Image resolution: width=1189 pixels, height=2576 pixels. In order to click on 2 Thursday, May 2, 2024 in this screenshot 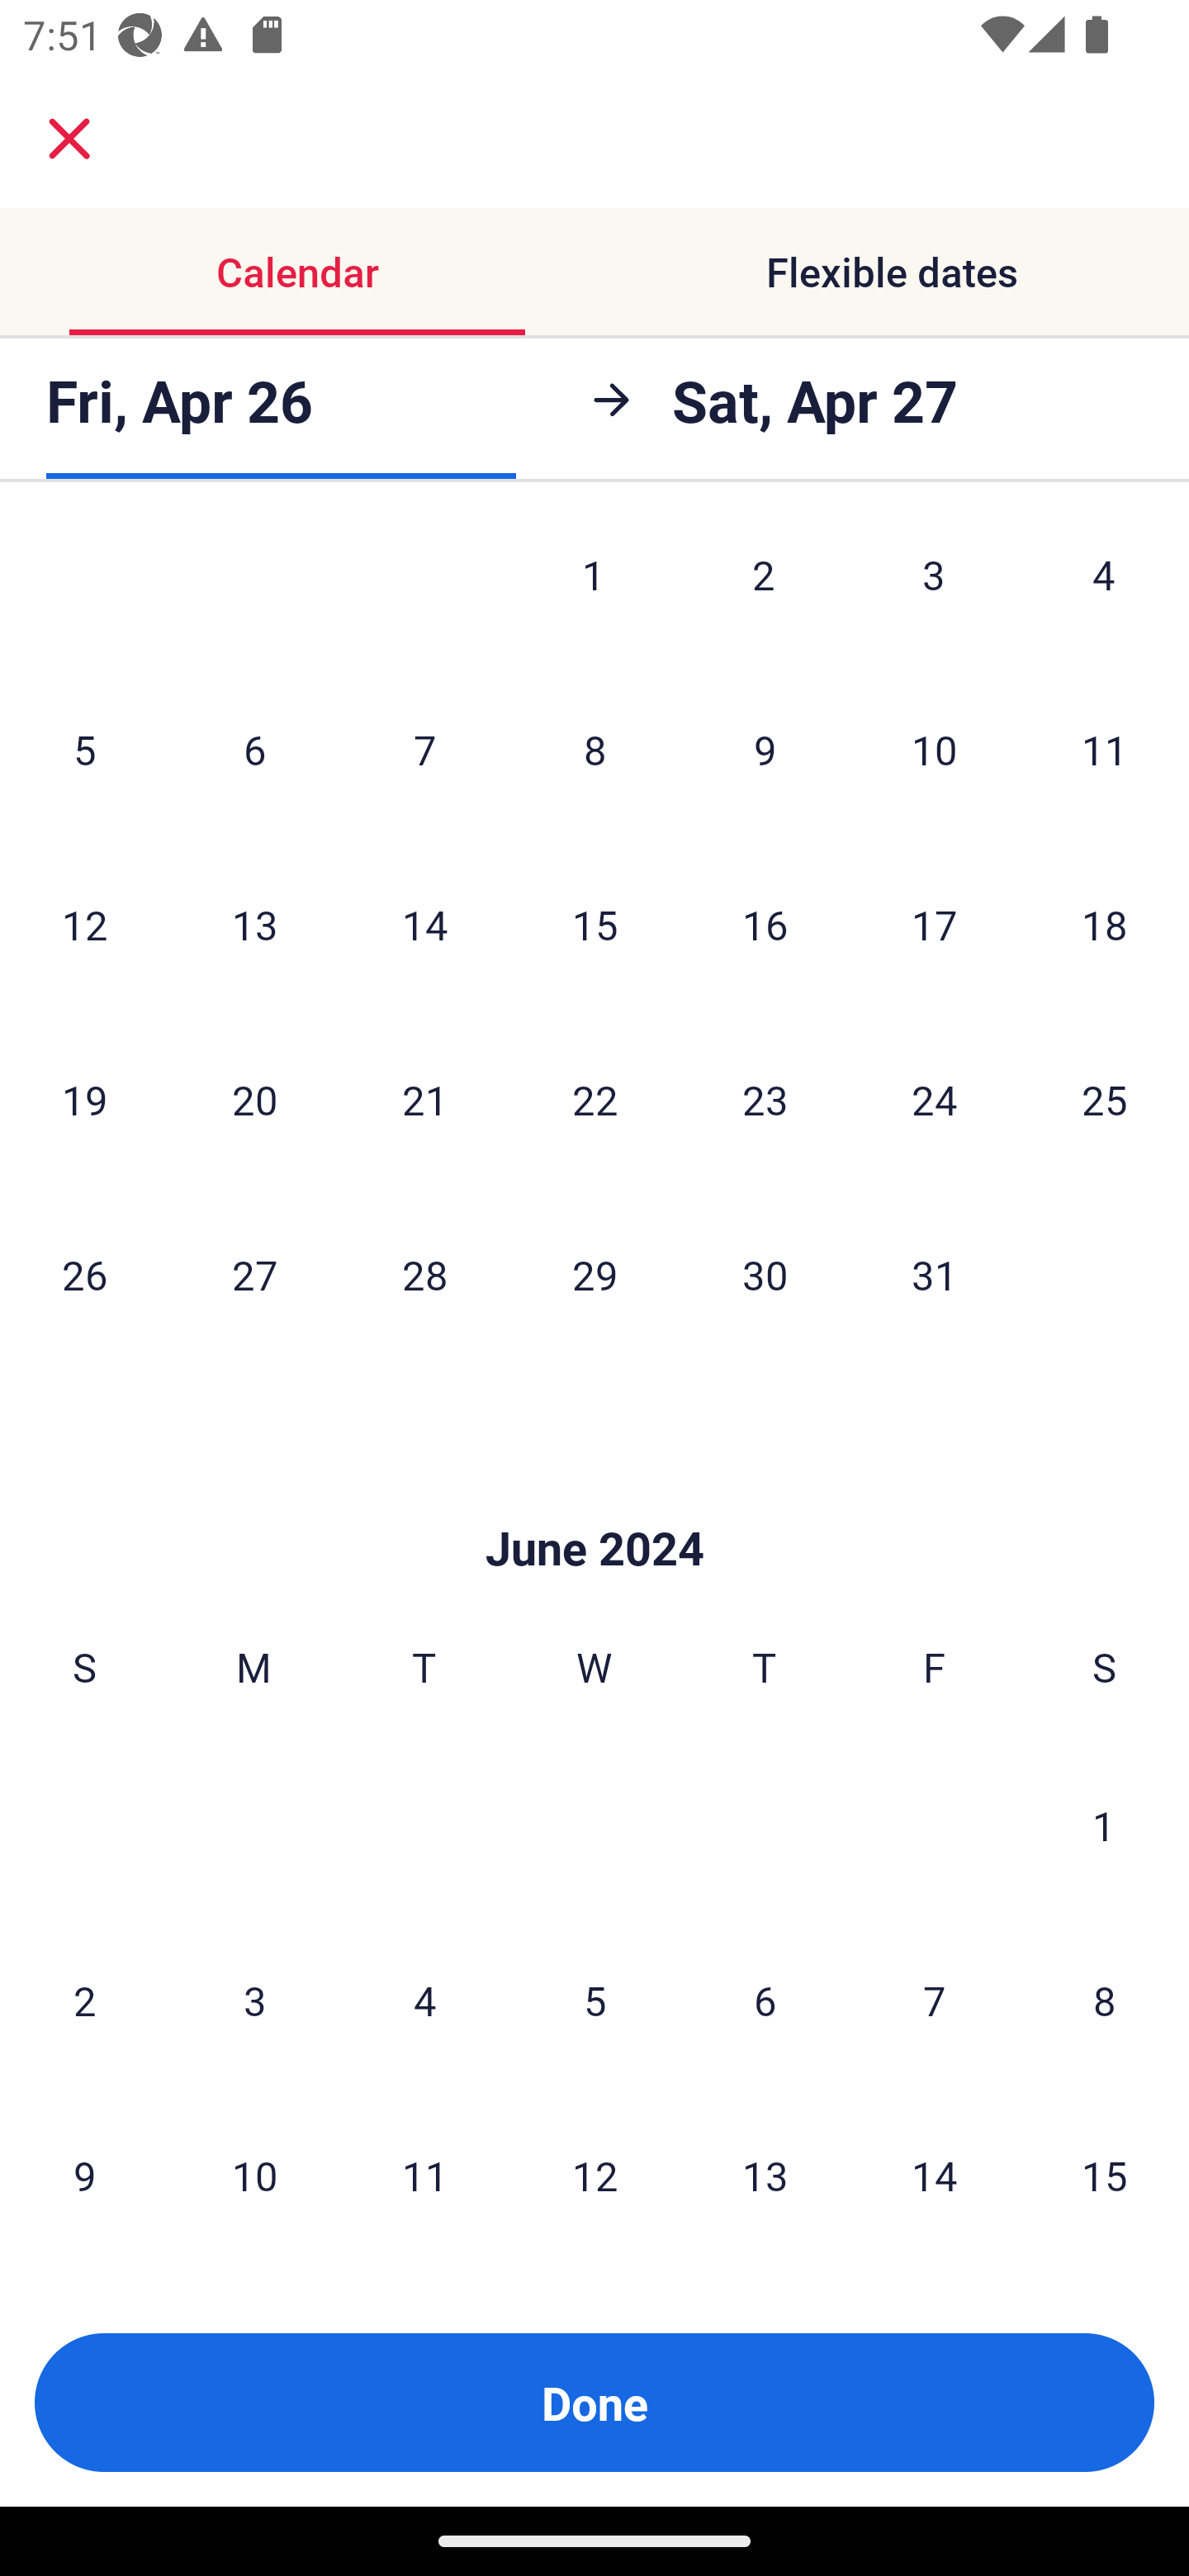, I will do `click(764, 593)`.